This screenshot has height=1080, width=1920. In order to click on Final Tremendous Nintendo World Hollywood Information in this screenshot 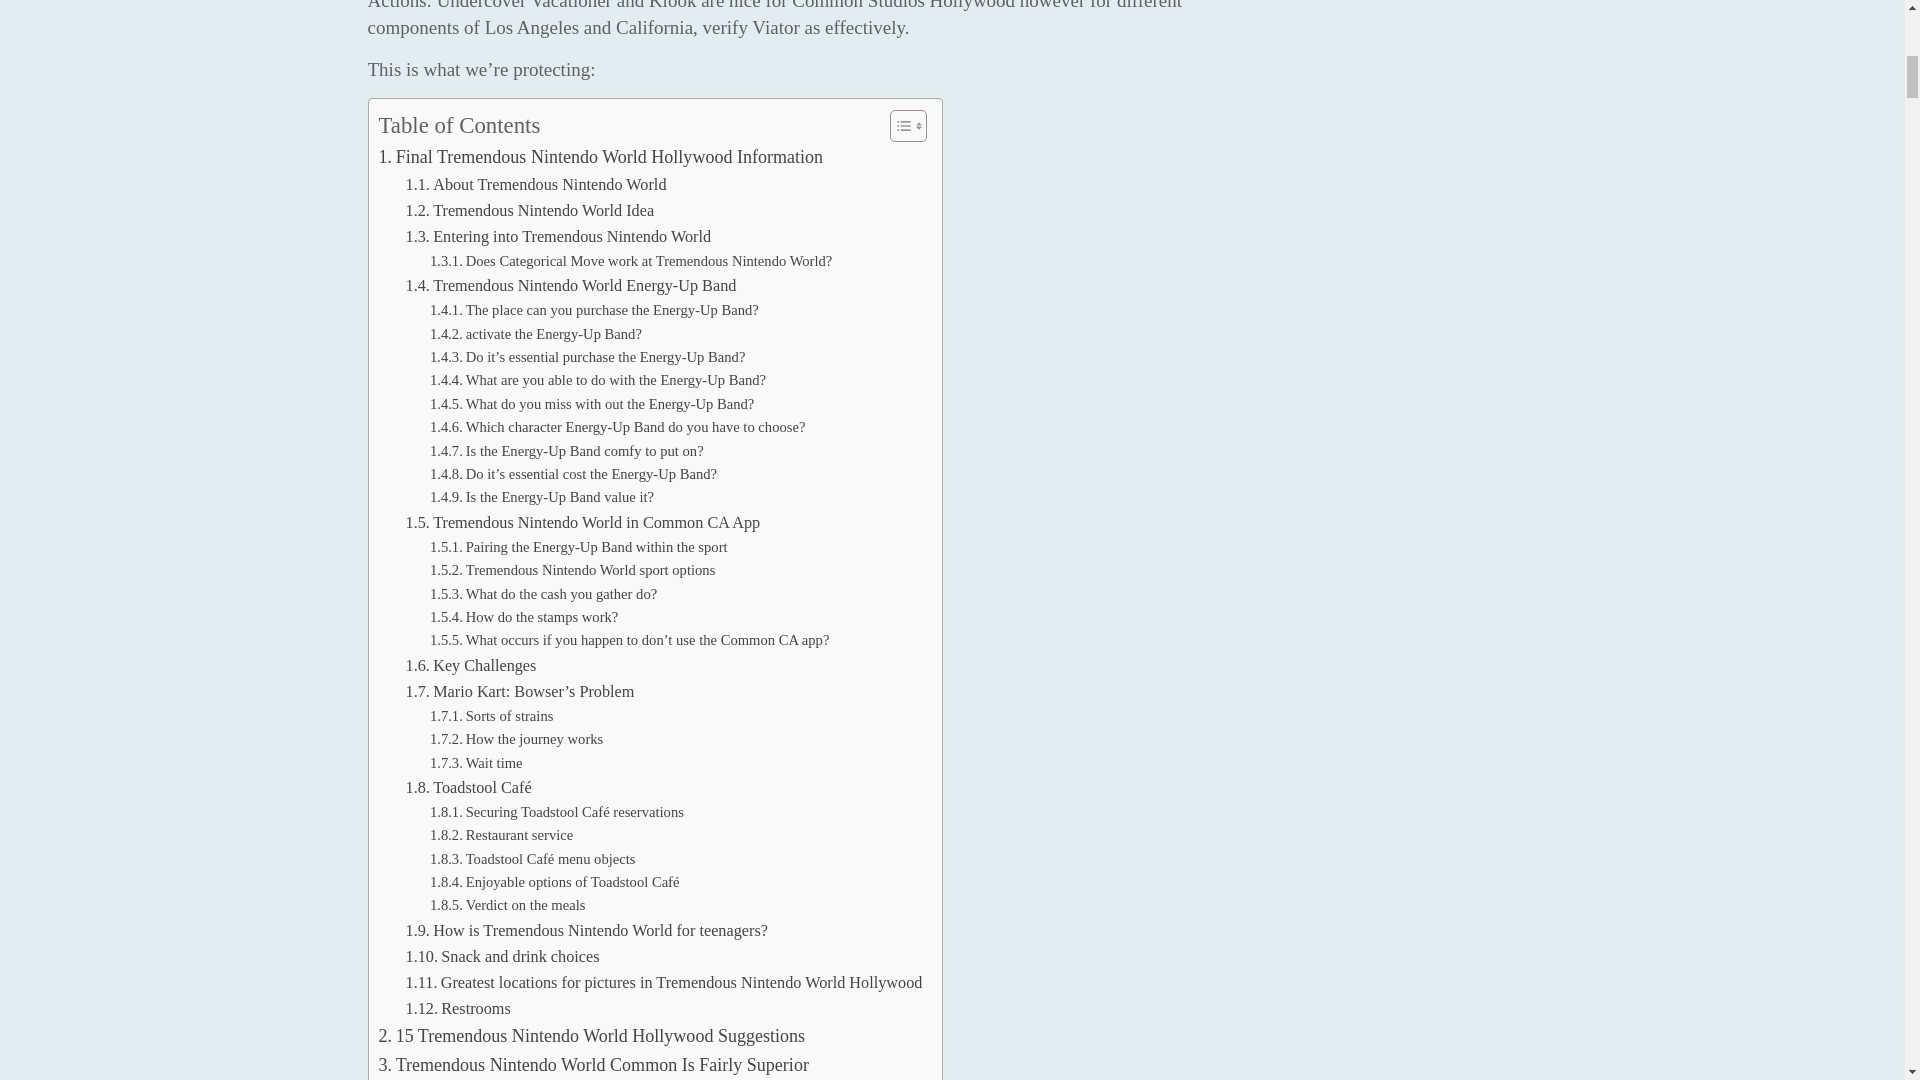, I will do `click(600, 156)`.